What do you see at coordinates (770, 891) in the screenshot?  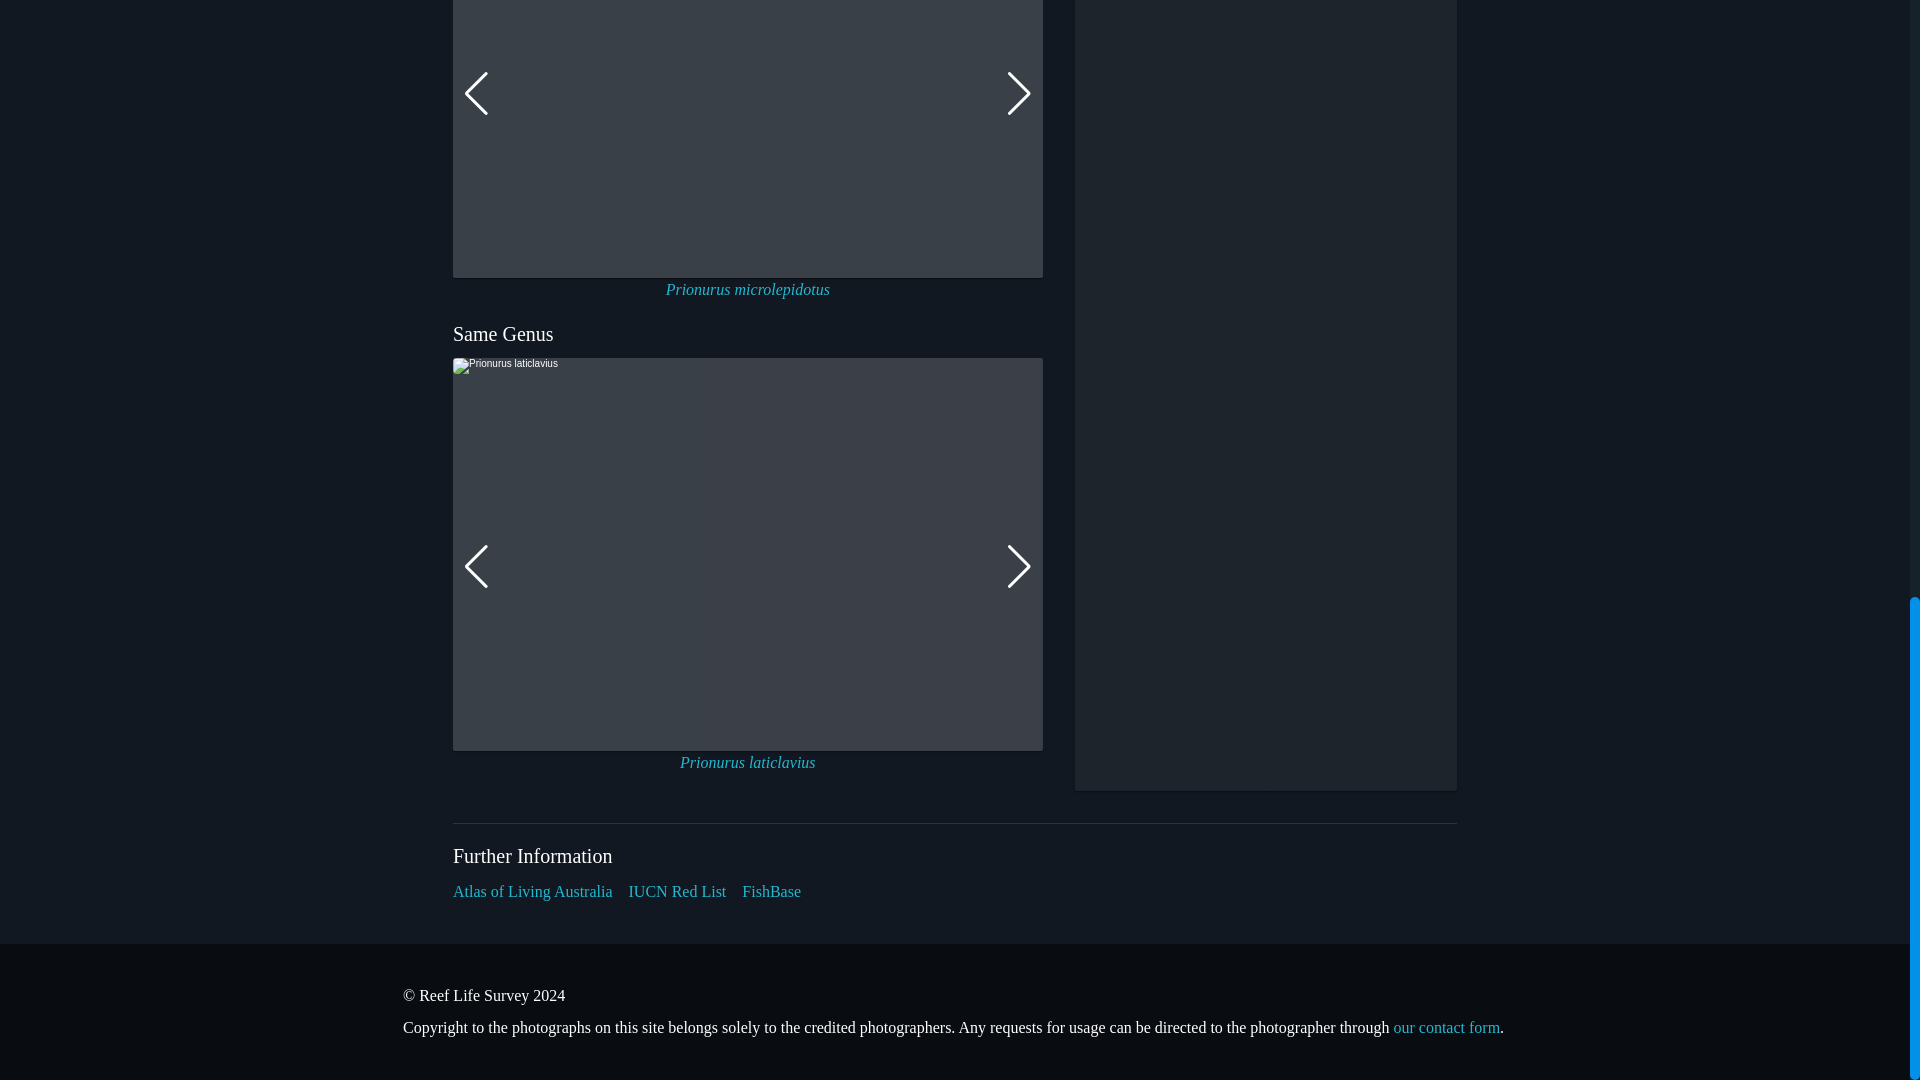 I see `FishBase` at bounding box center [770, 891].